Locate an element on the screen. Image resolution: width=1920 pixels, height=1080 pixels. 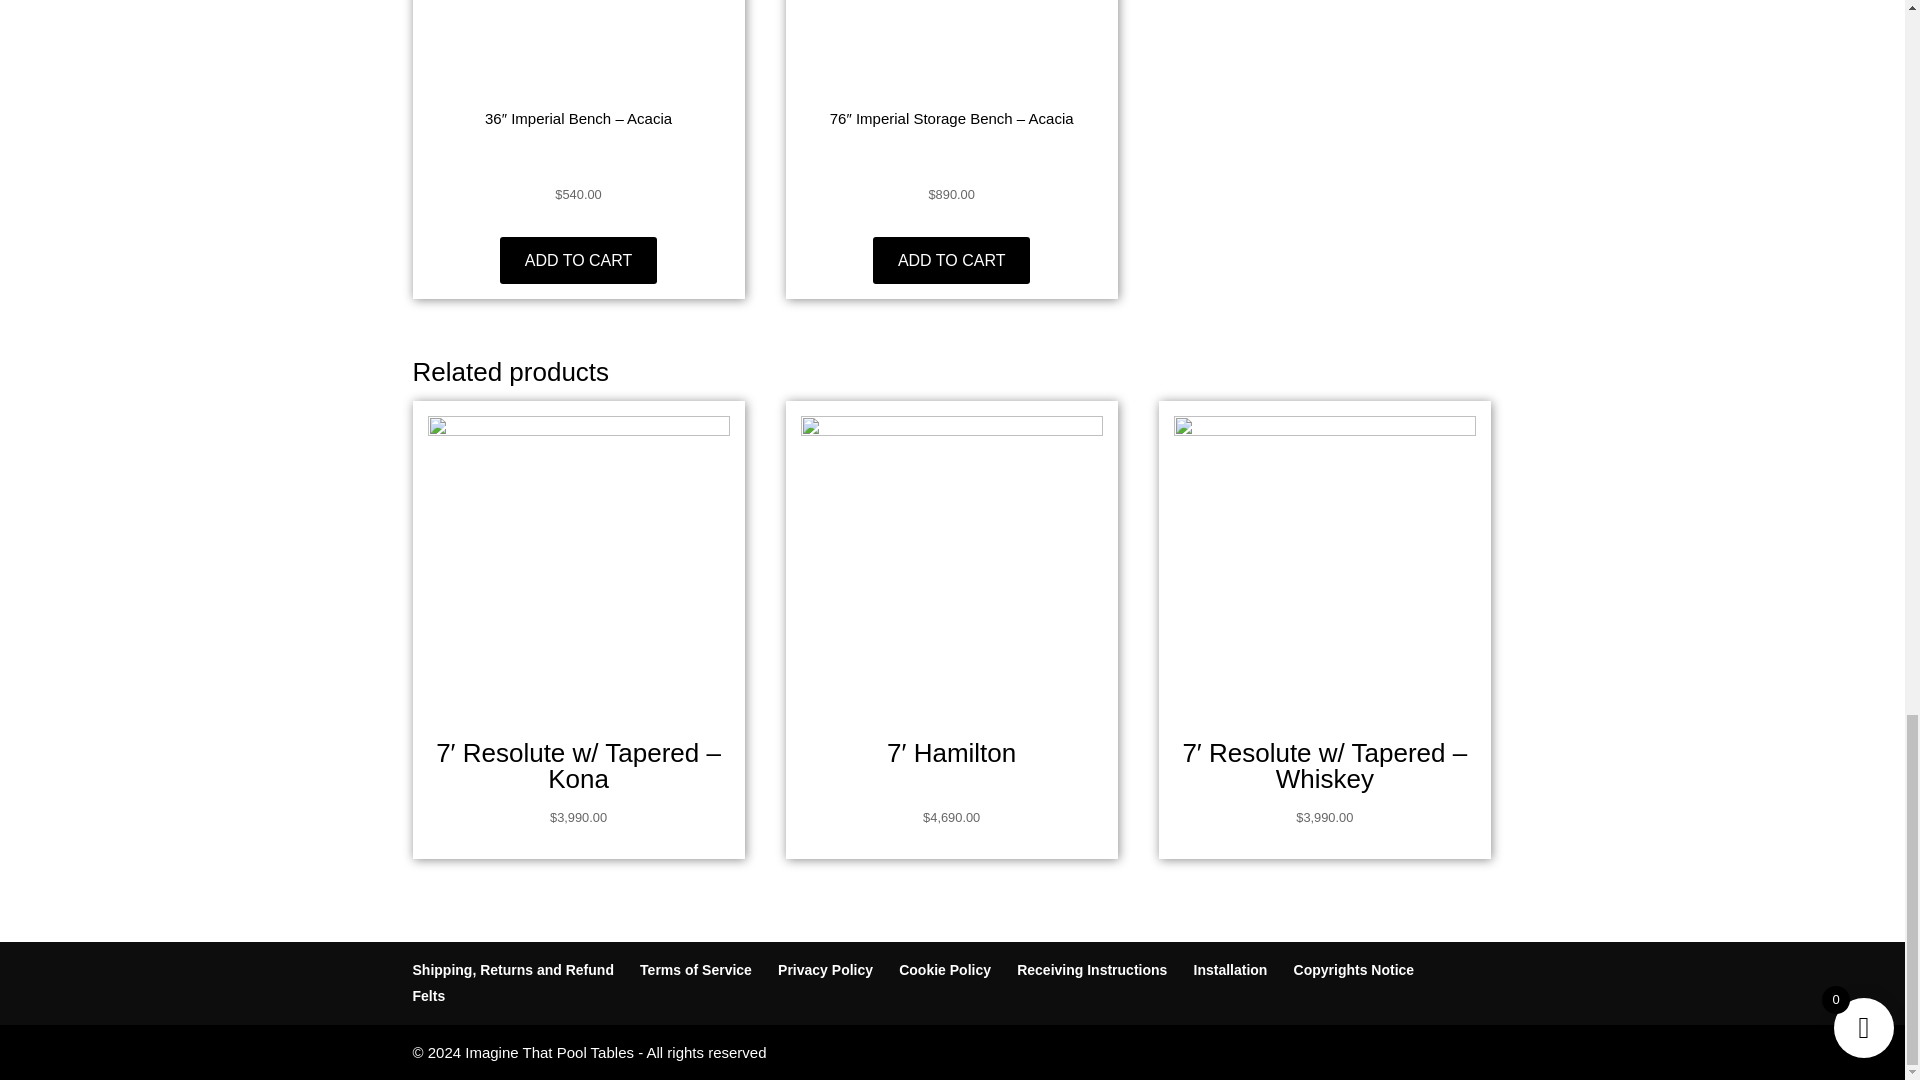
ADD TO CART is located at coordinates (578, 260).